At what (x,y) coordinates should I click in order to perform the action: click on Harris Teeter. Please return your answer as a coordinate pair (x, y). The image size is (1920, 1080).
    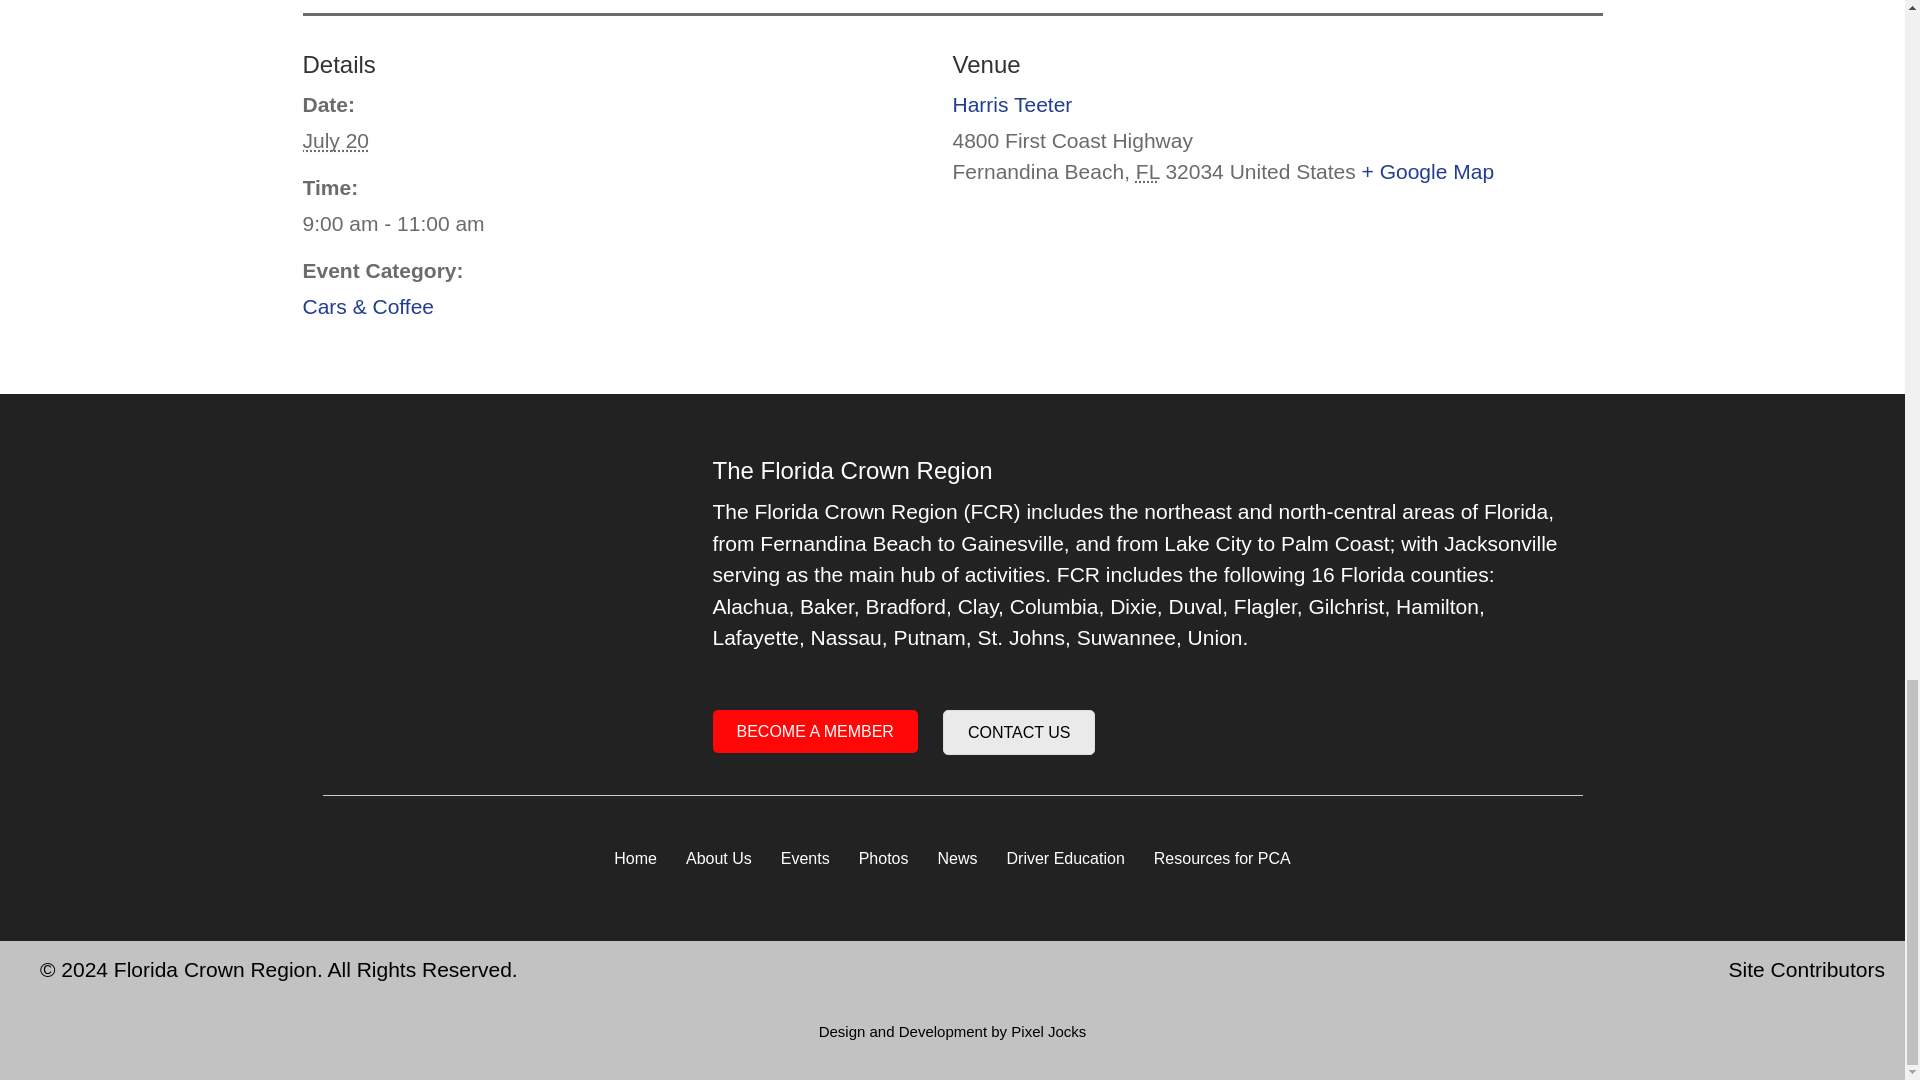
    Looking at the image, I should click on (1012, 104).